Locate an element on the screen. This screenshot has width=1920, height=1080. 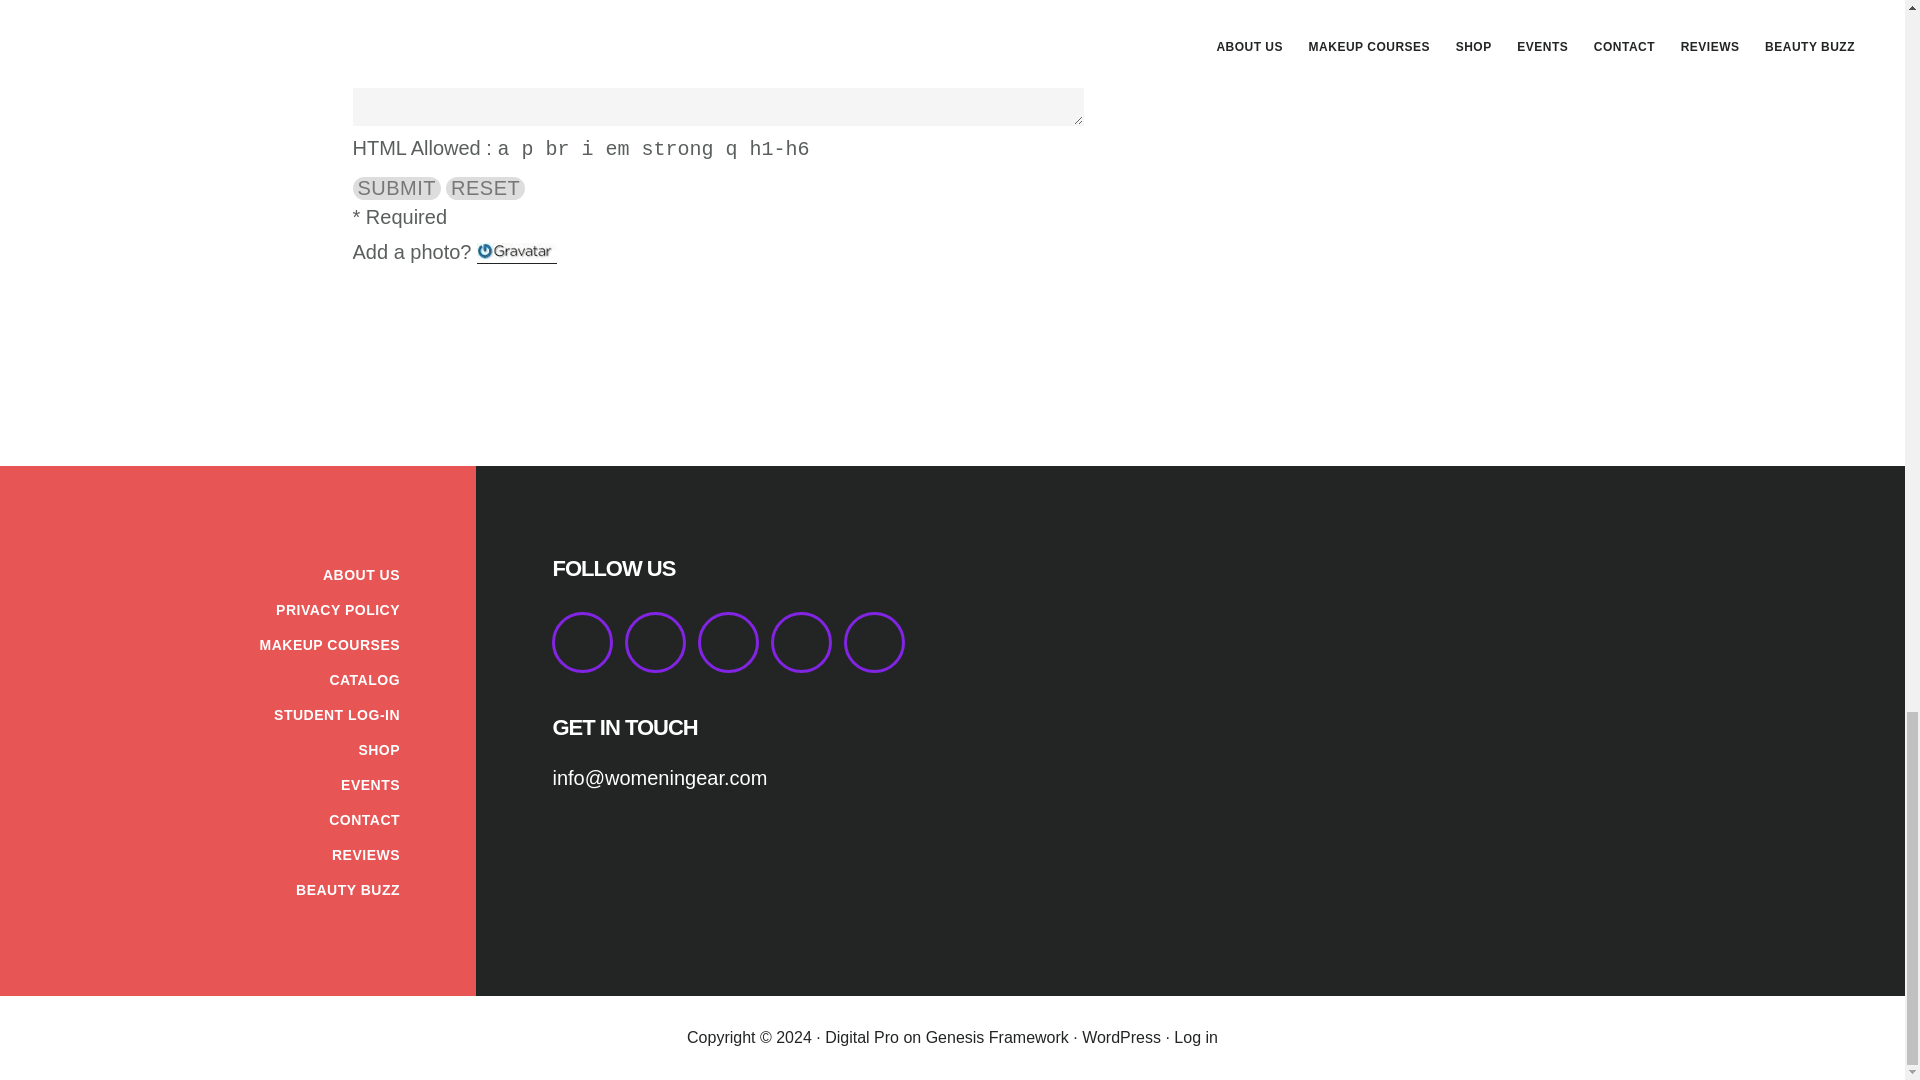
Gravatar Website is located at coordinates (516, 251).